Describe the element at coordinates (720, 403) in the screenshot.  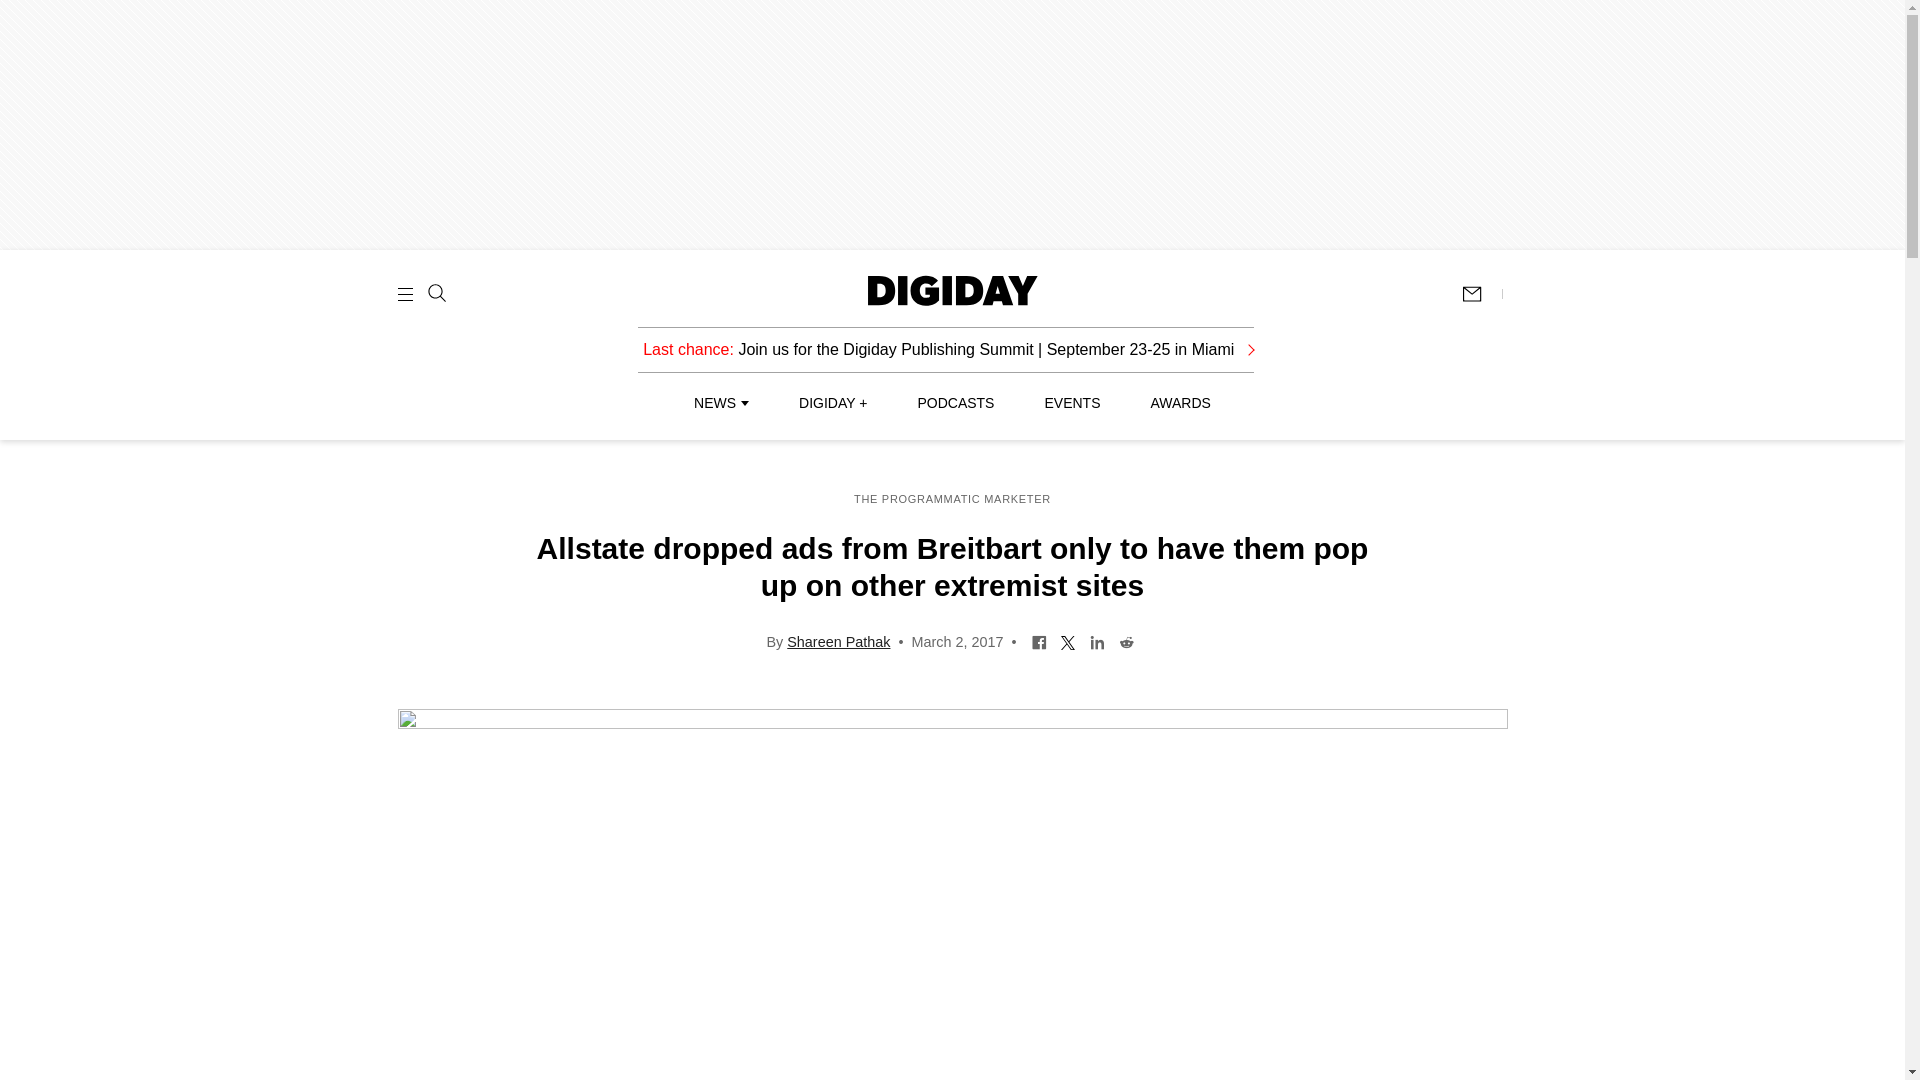
I see `NEWS` at that location.